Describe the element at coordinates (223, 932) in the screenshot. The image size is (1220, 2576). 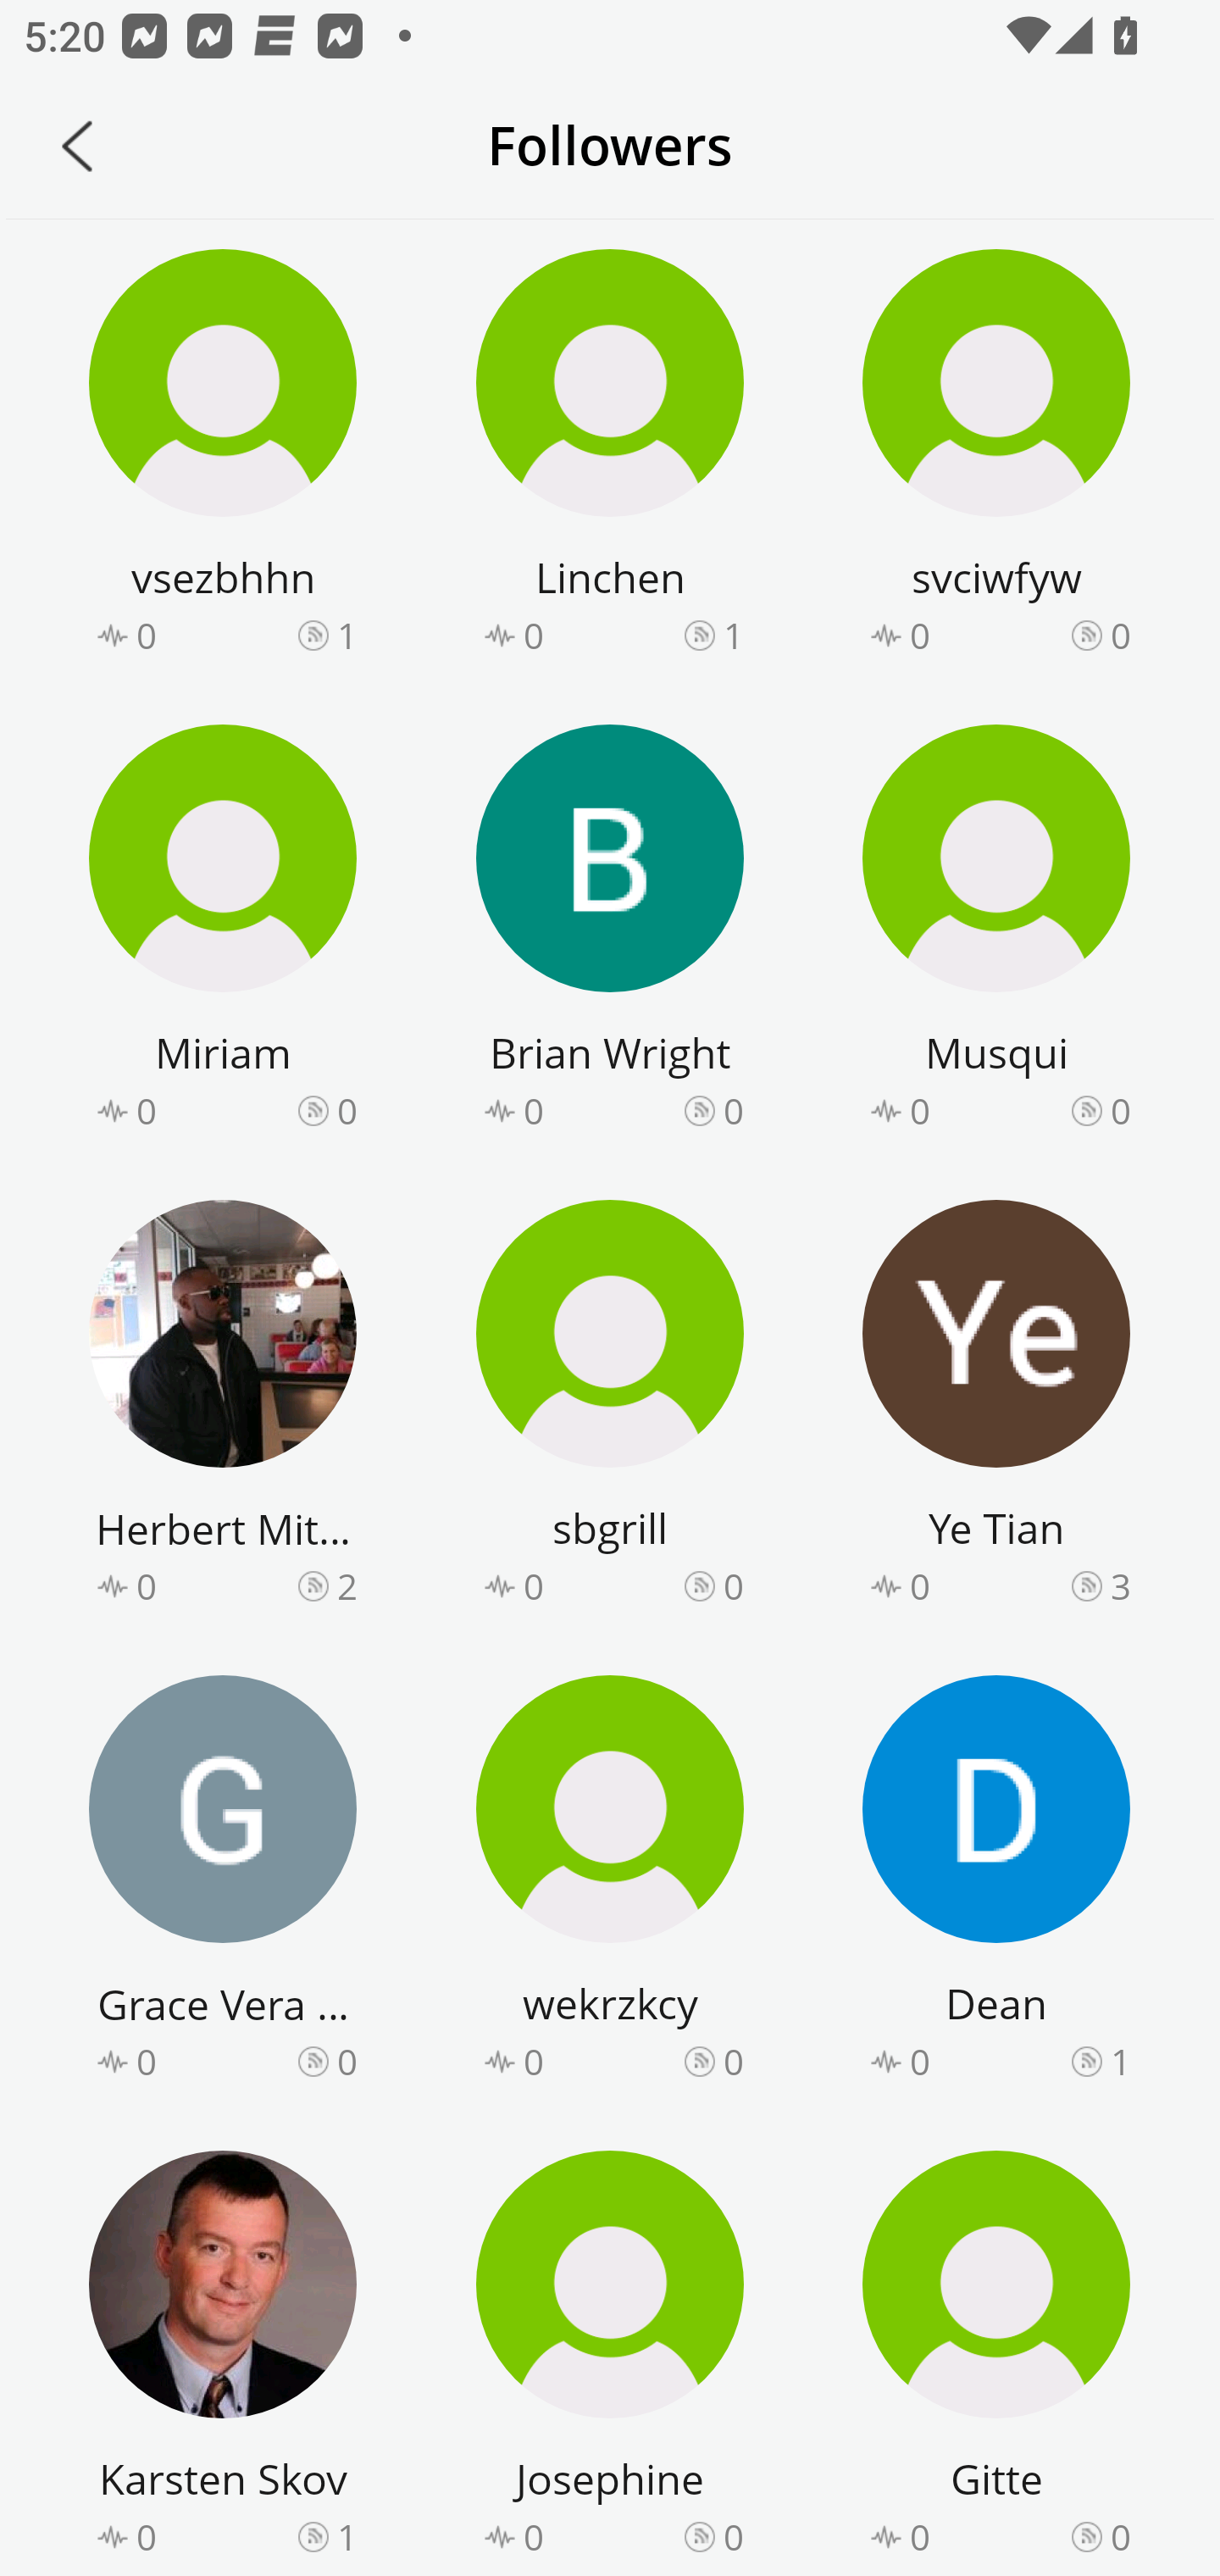
I see `Miriam 0 0` at that location.